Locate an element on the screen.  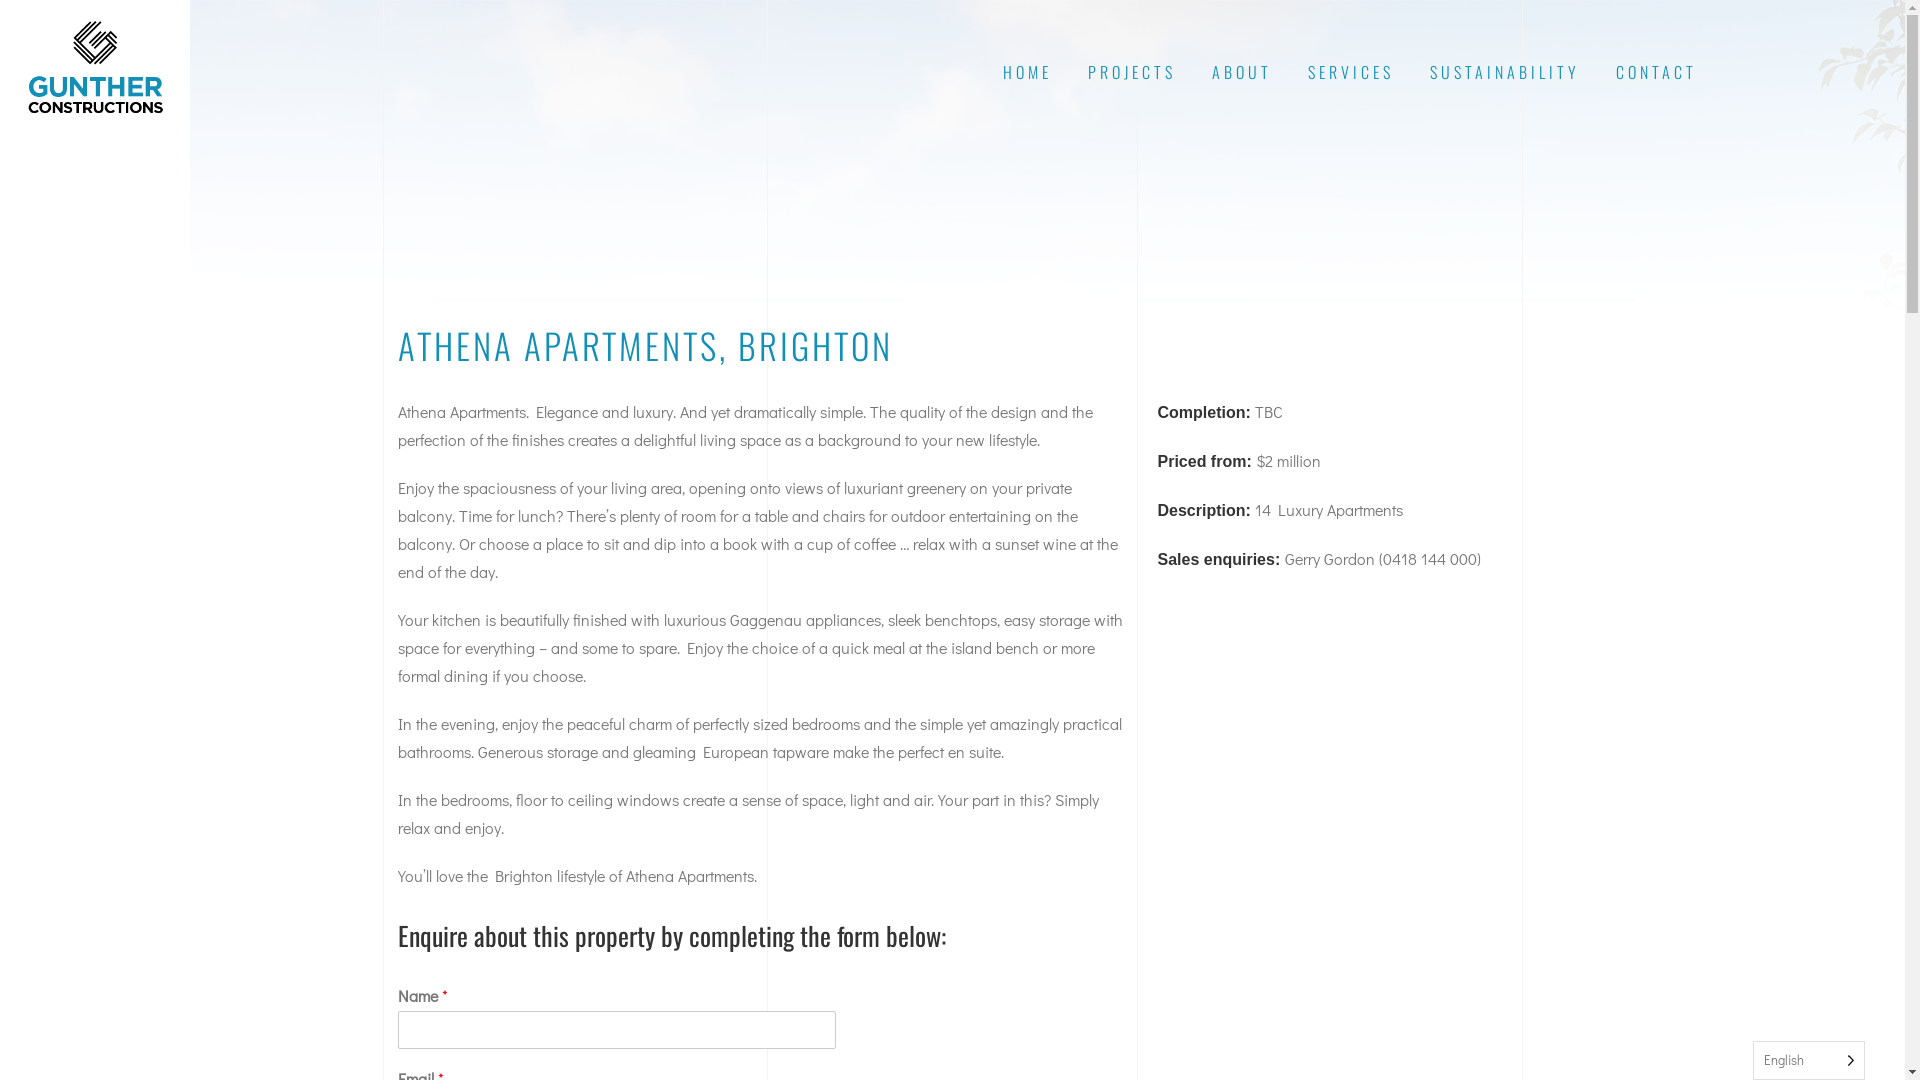
SERVICES is located at coordinates (1351, 72).